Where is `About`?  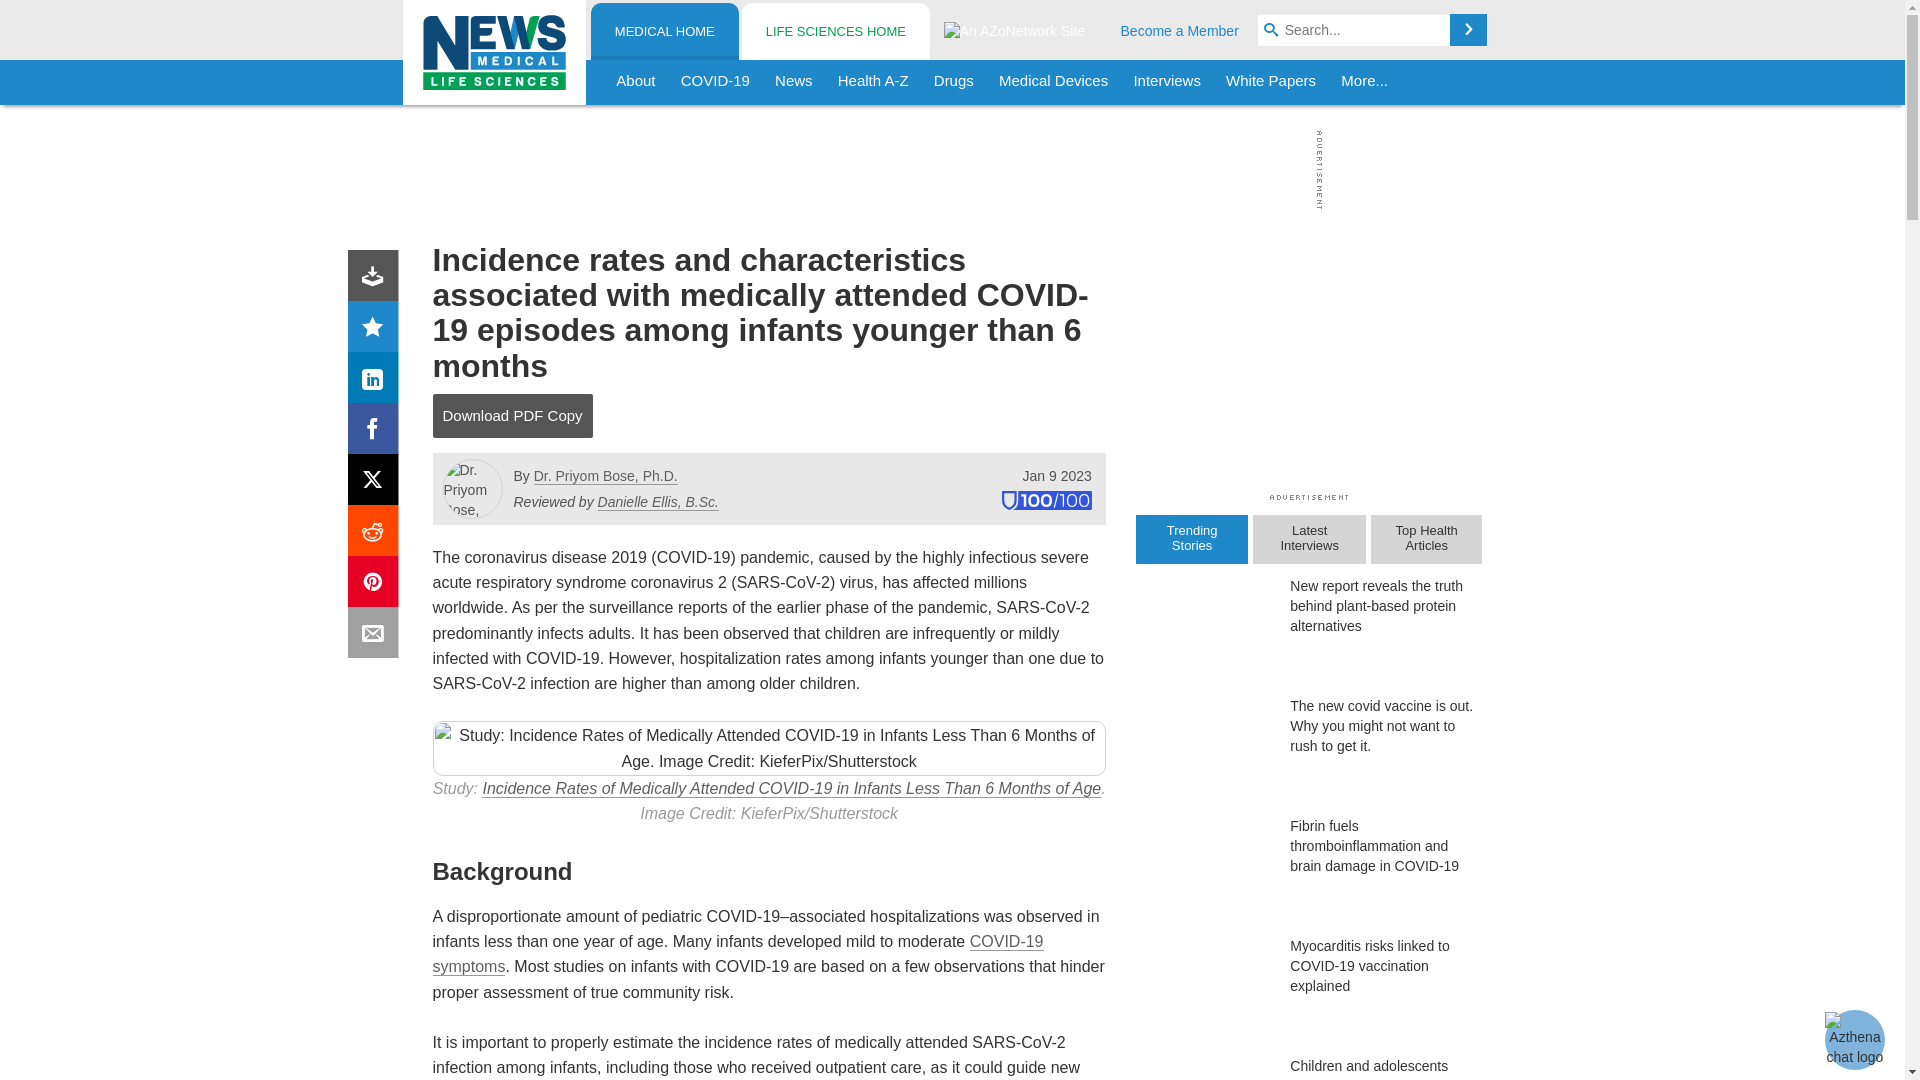
About is located at coordinates (636, 82).